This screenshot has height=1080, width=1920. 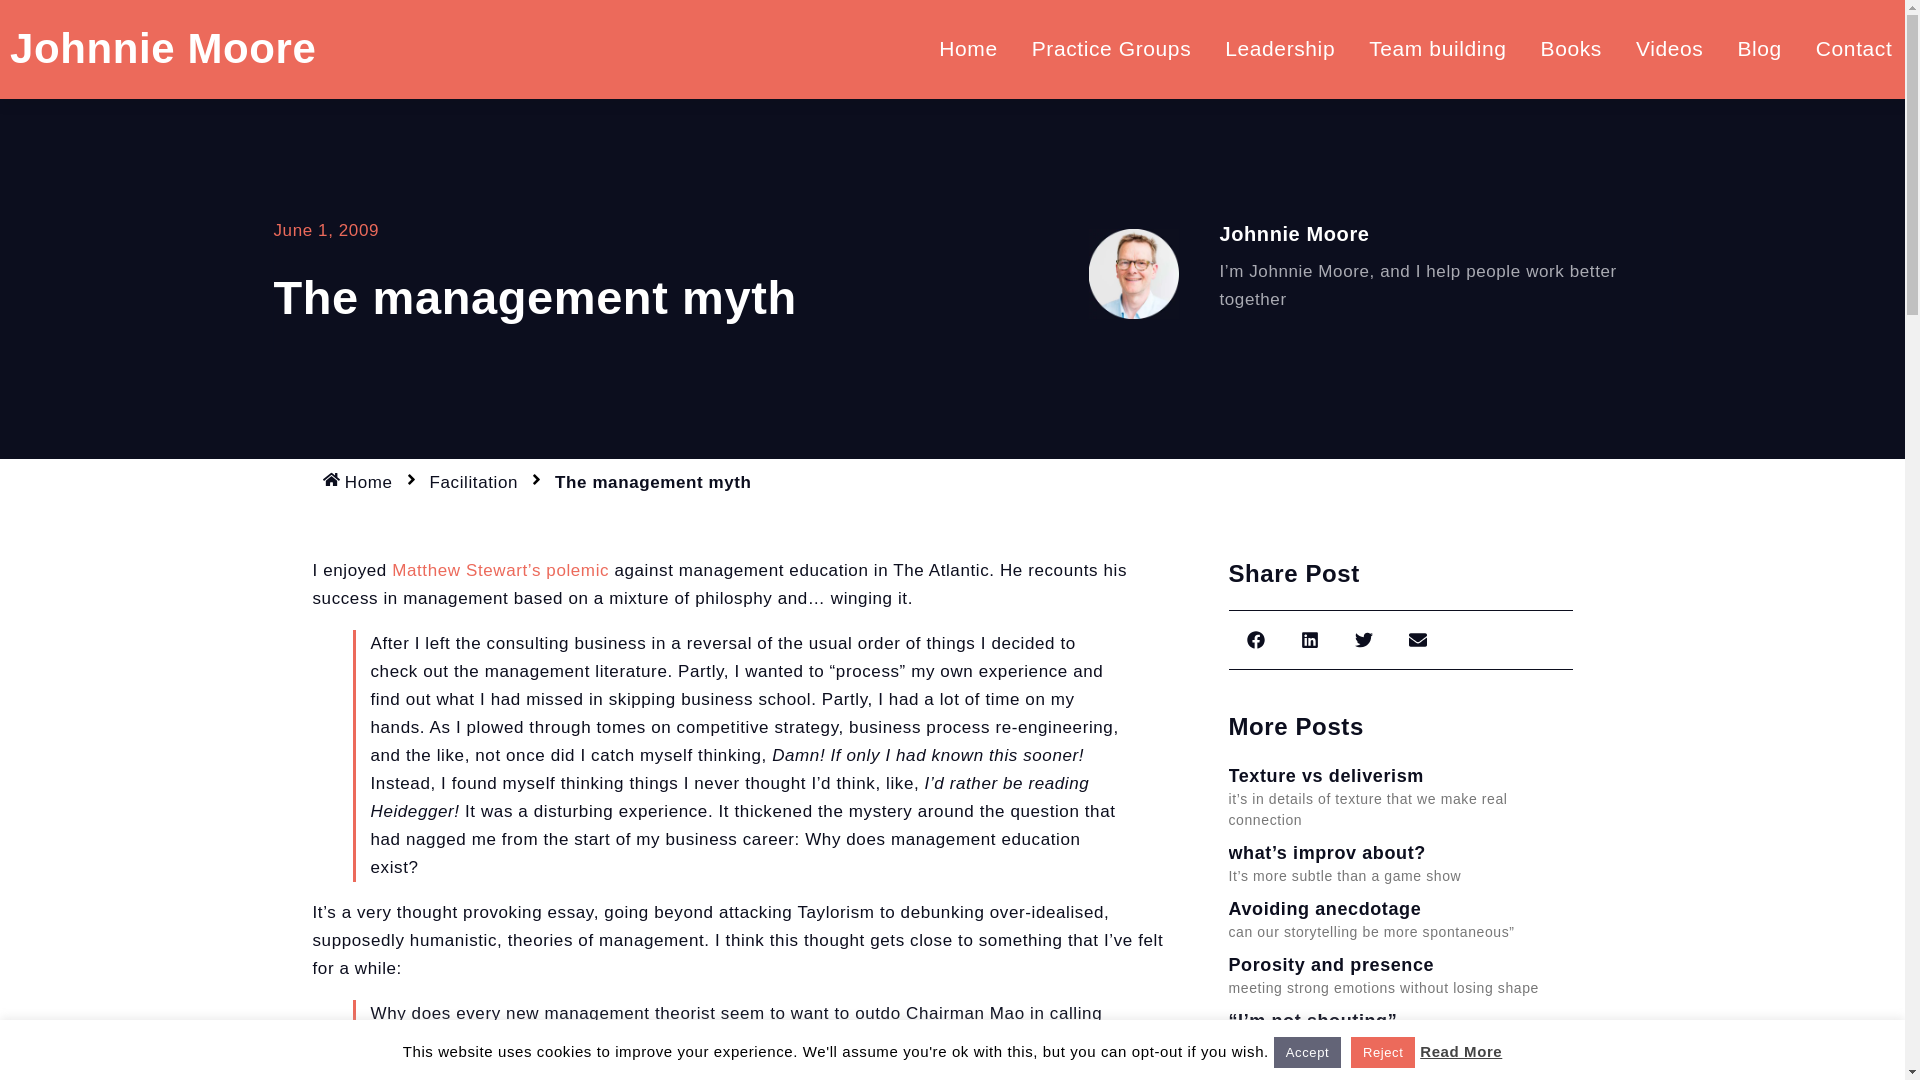 I want to click on Home, so click(x=356, y=482).